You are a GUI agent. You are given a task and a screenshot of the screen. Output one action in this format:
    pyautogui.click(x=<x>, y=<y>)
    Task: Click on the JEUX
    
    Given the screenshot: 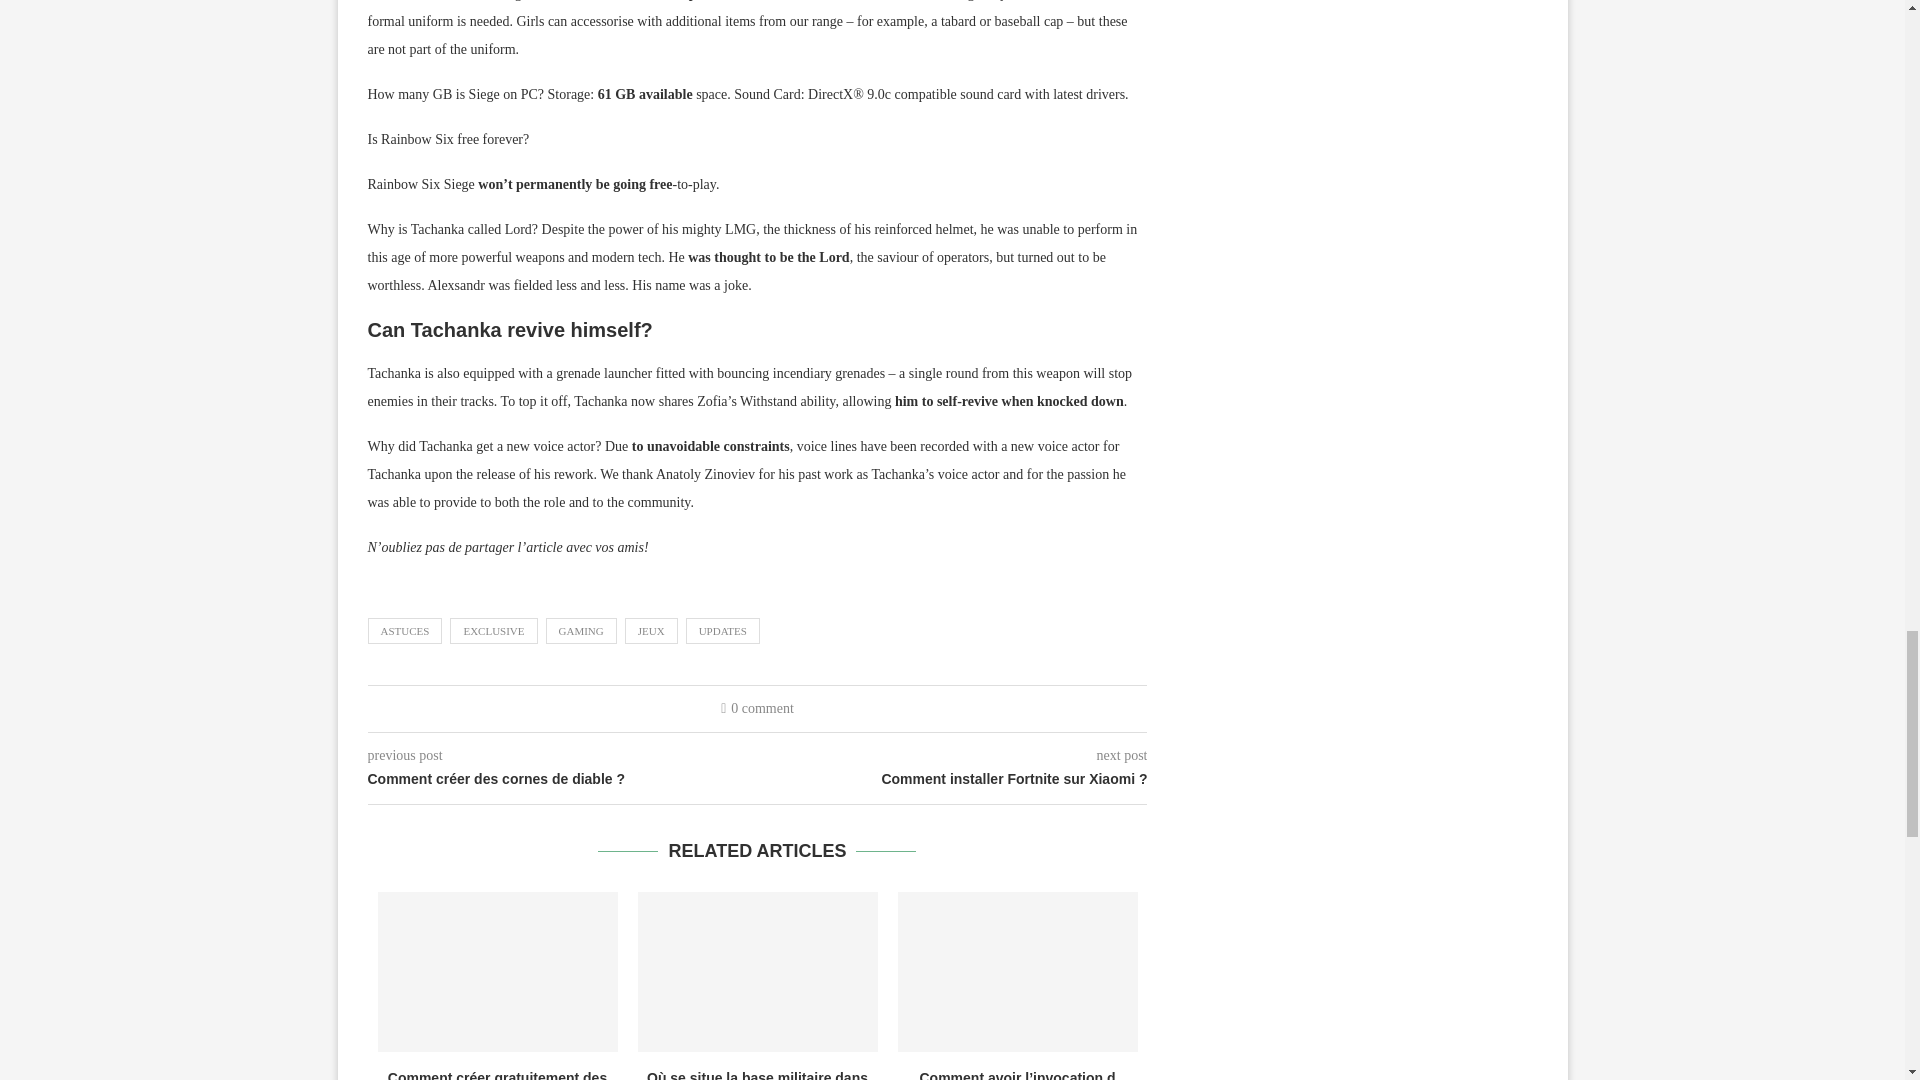 What is the action you would take?
    pyautogui.click(x=651, y=630)
    